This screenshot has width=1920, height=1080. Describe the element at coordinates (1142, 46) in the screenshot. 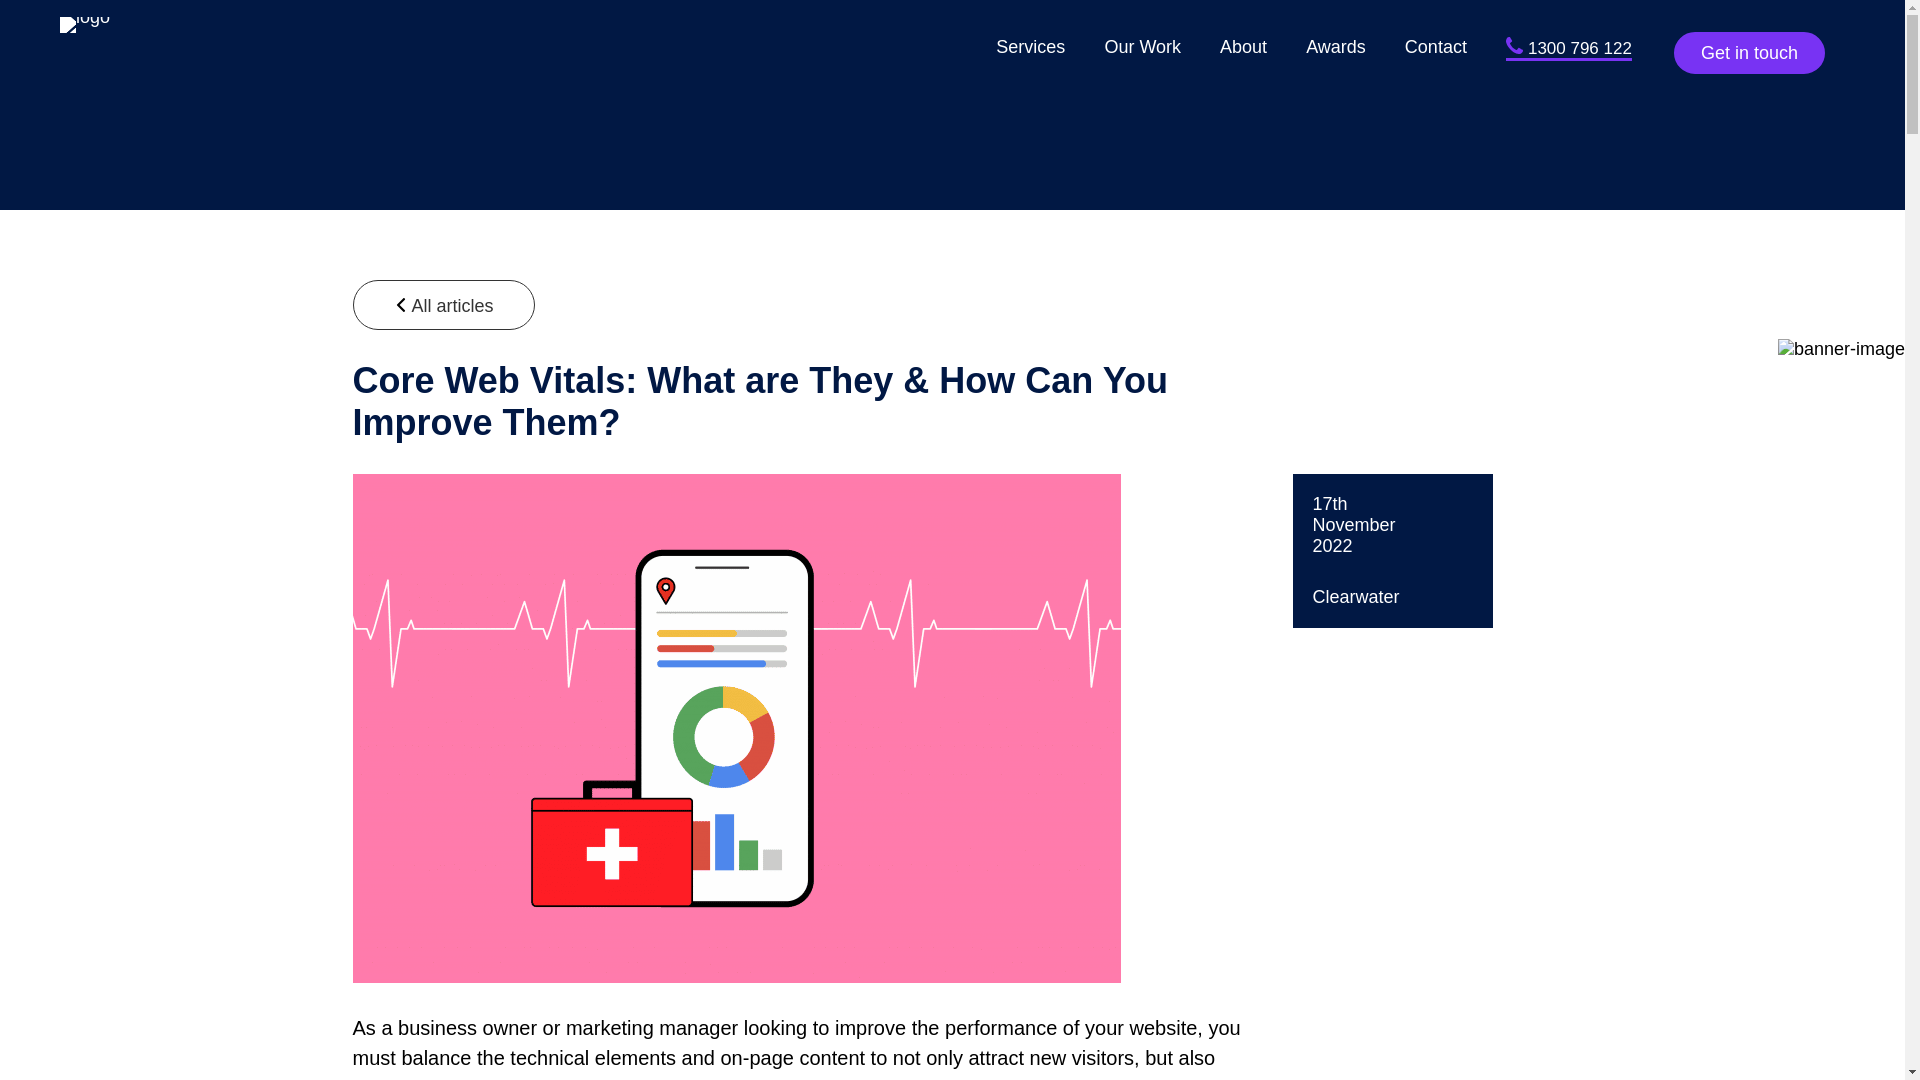

I see `Our Work` at that location.